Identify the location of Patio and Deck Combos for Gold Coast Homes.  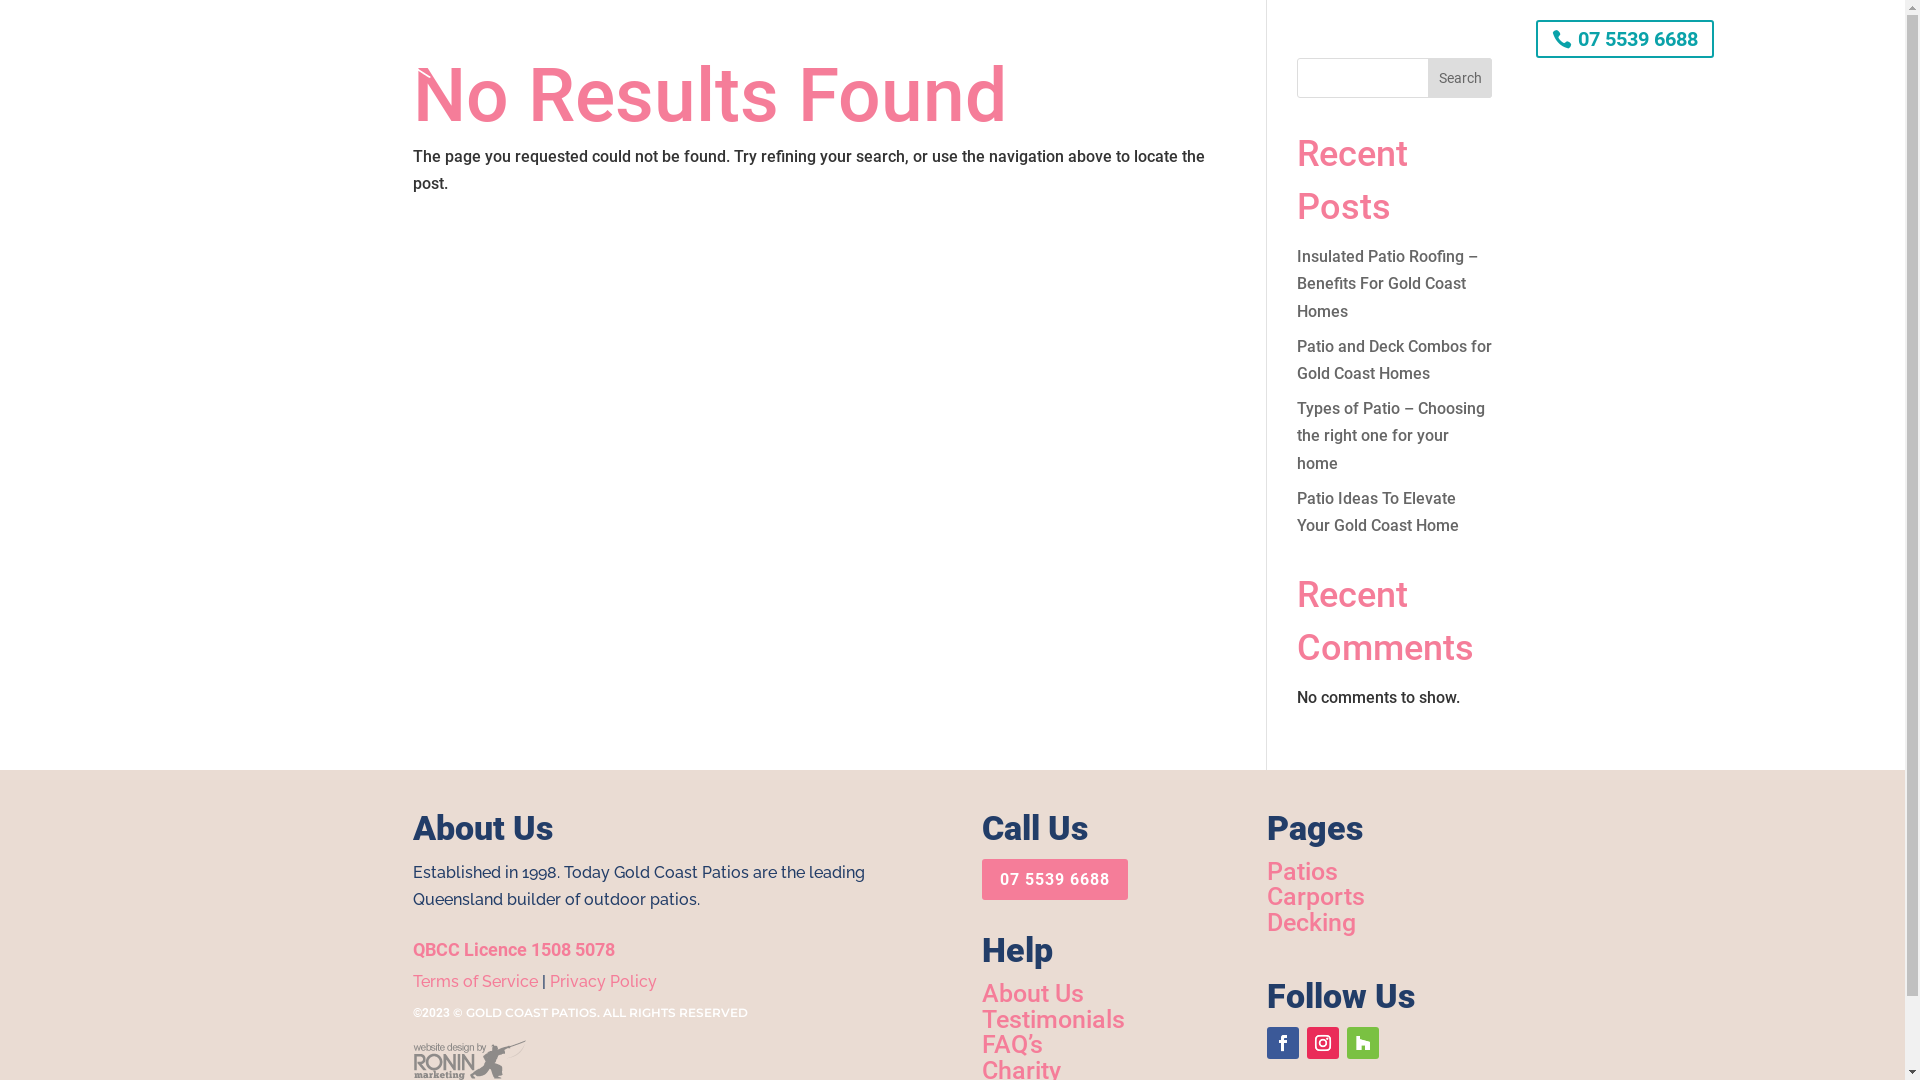
(1394, 360).